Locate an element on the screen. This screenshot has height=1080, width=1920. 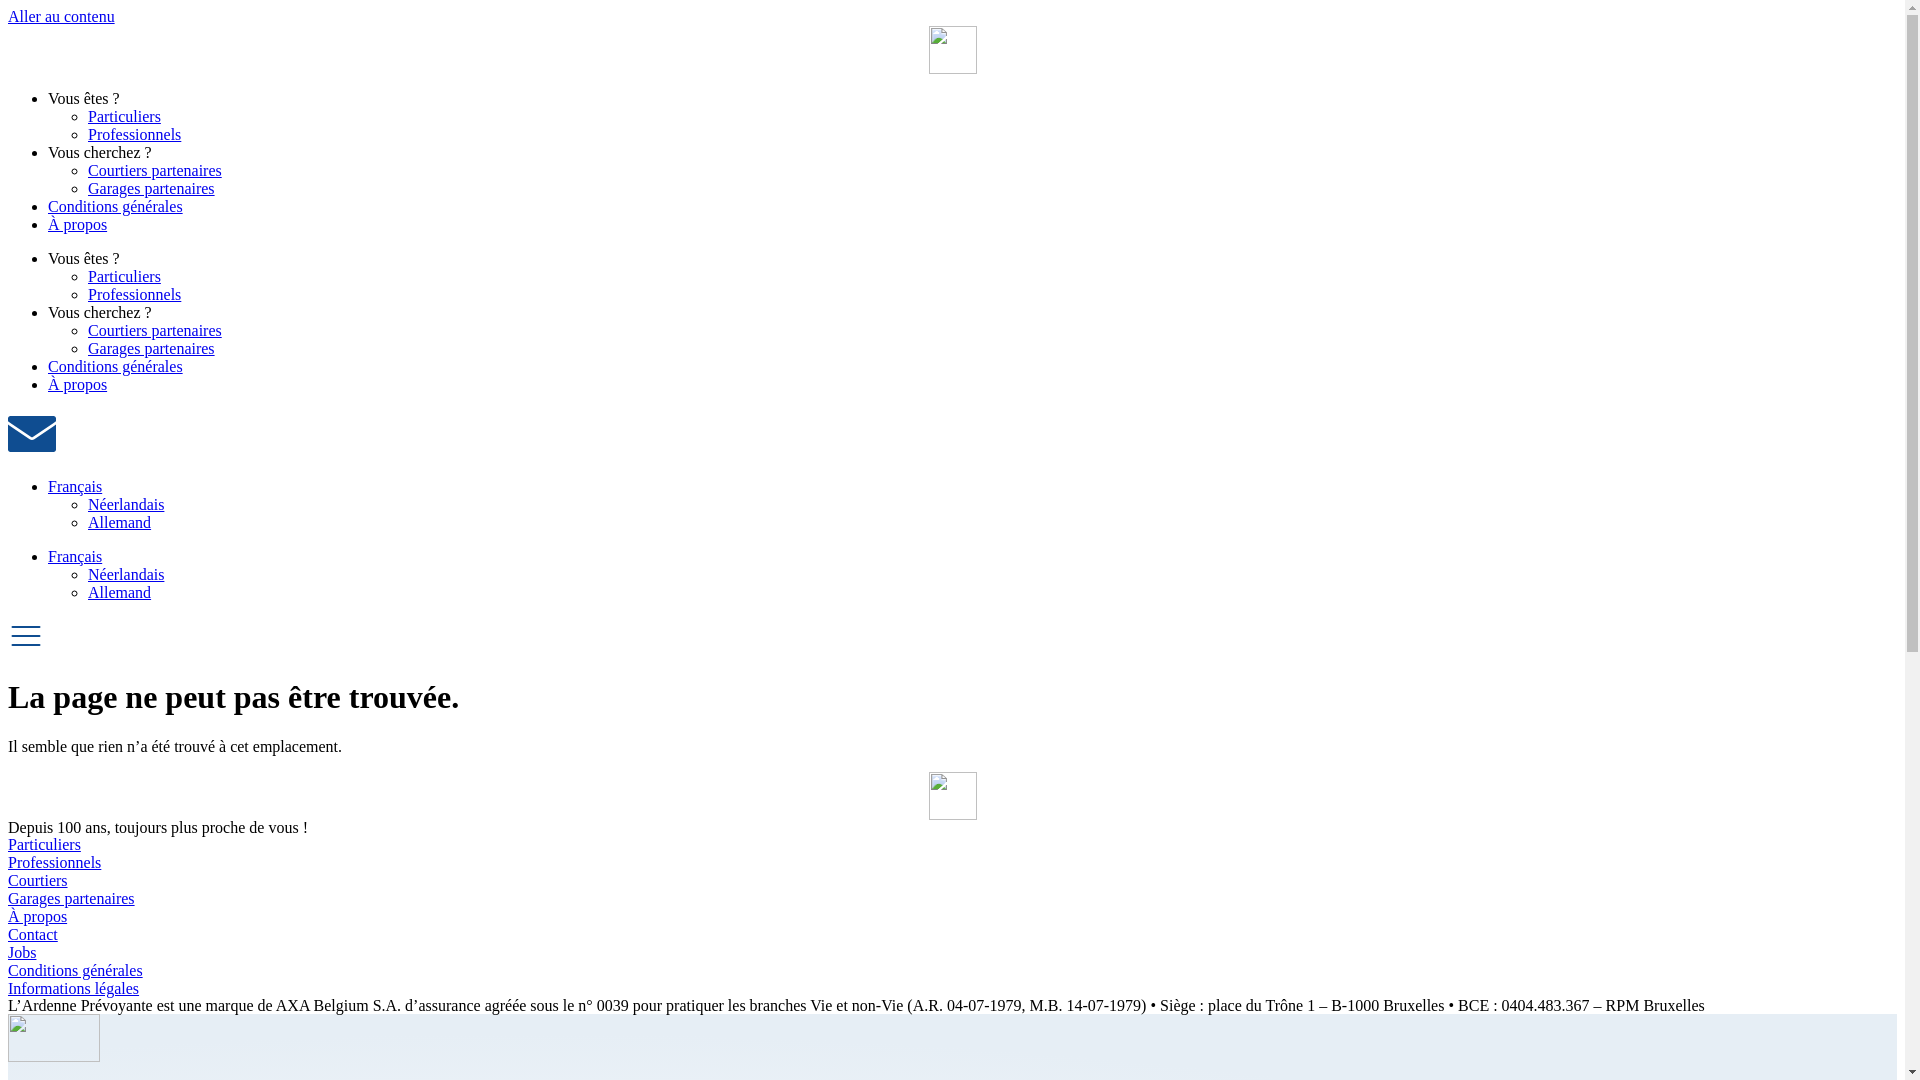
Jobs is located at coordinates (952, 953).